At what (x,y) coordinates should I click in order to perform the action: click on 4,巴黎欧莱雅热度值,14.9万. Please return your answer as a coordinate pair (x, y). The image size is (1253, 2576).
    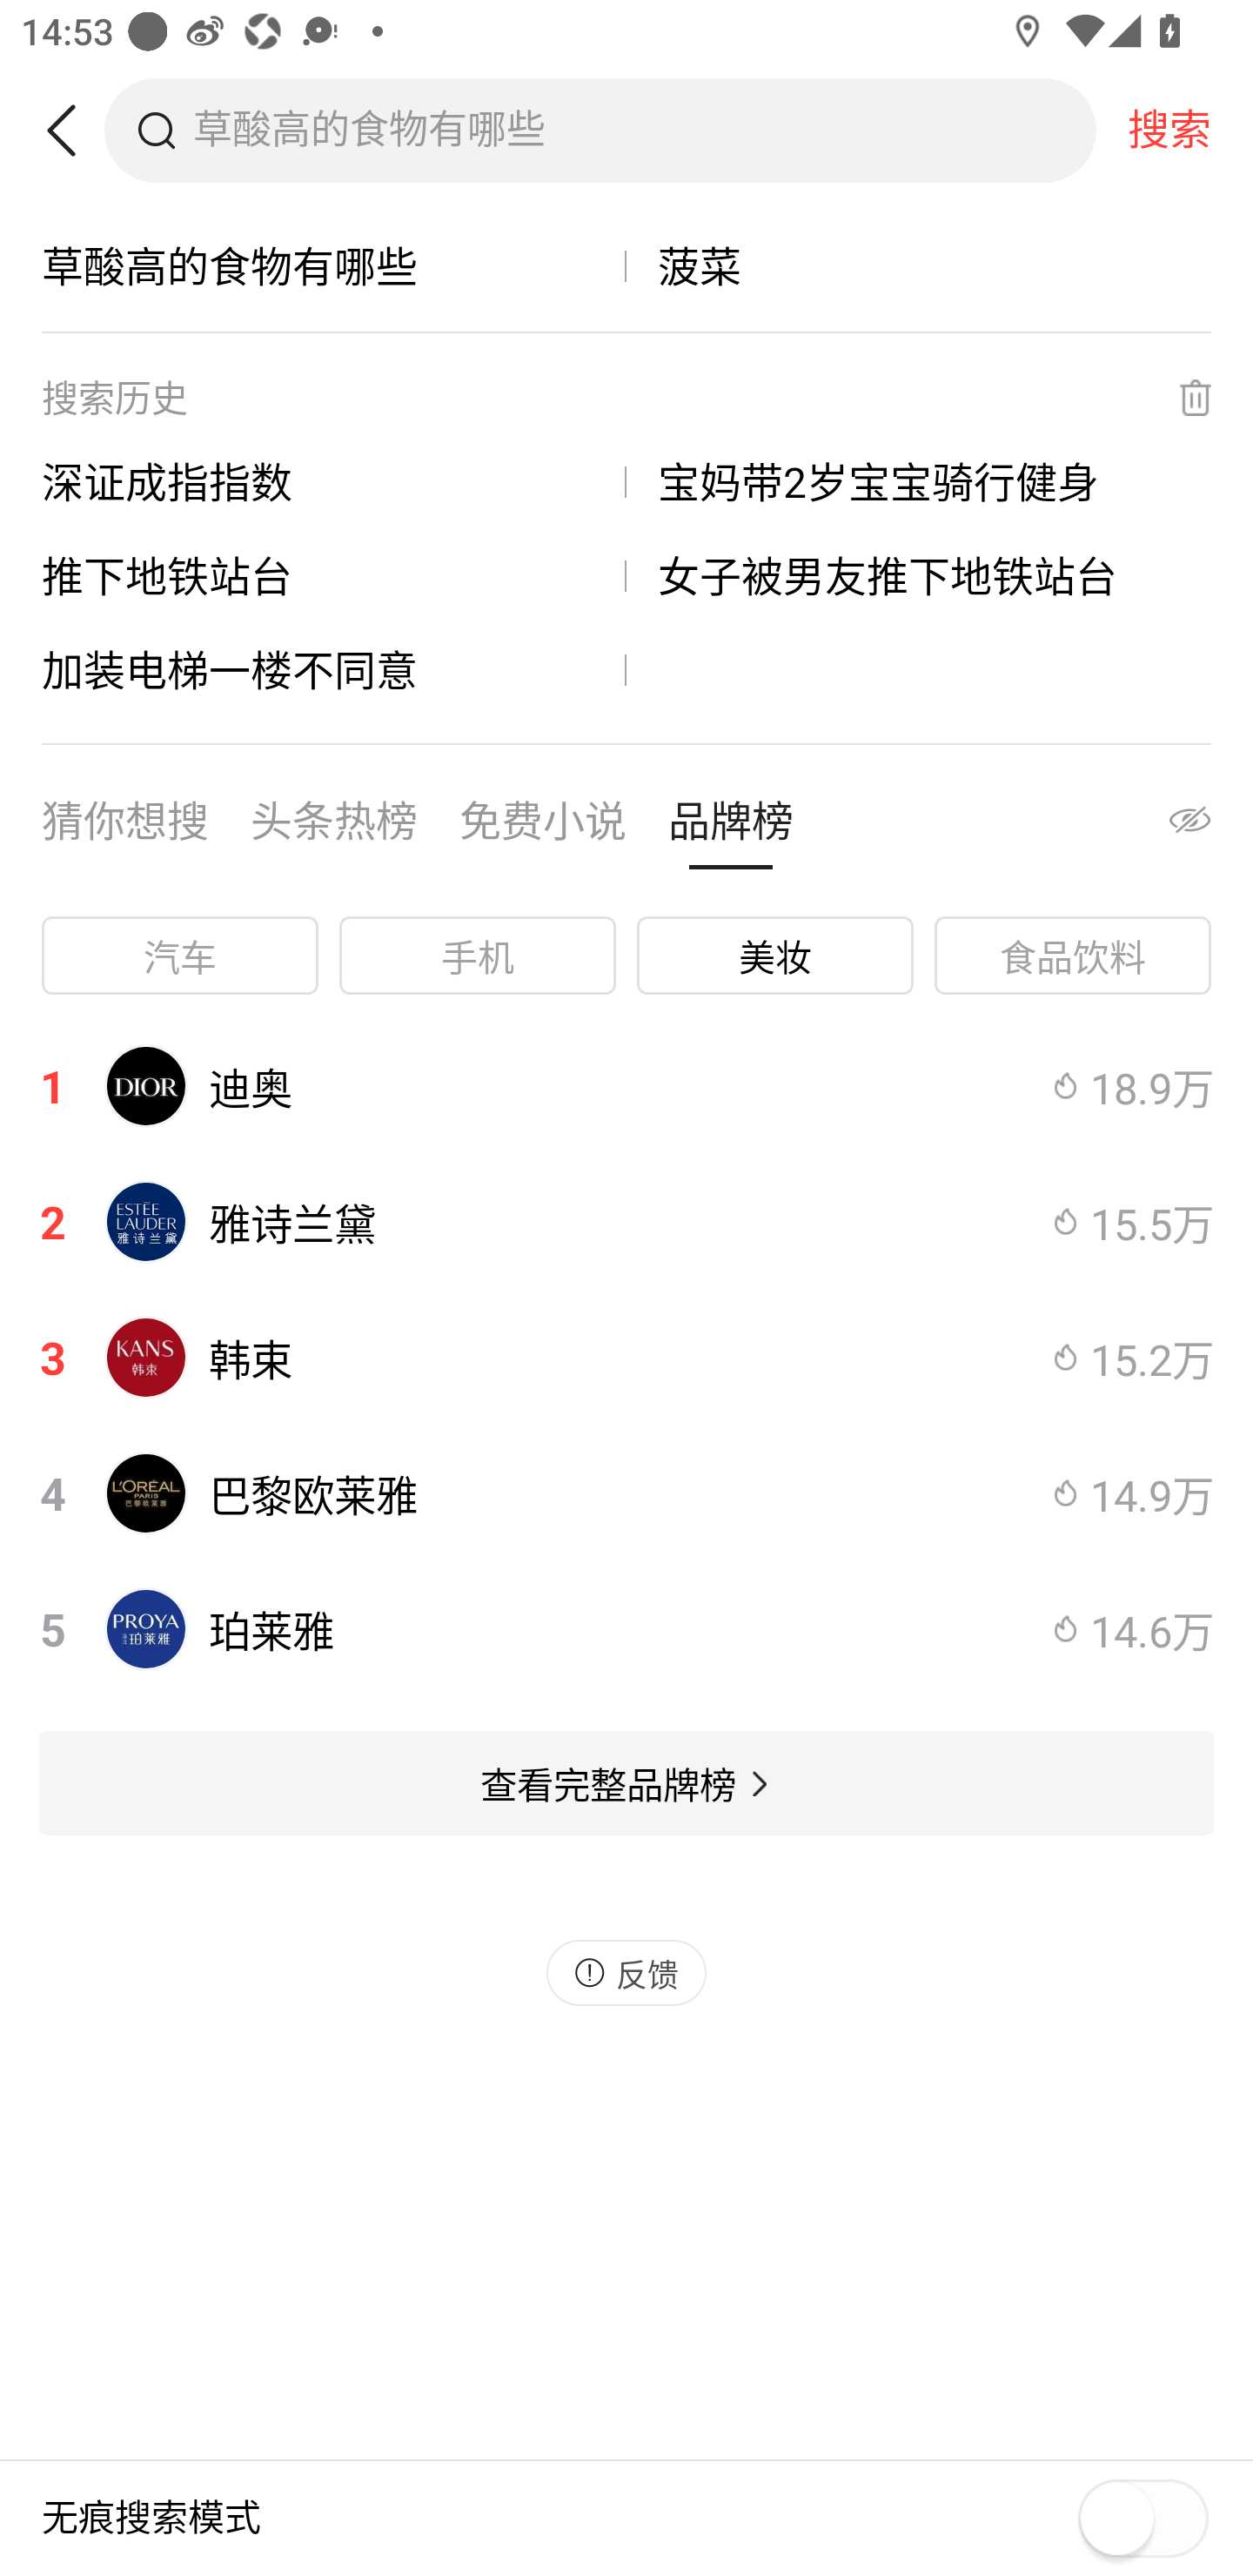
    Looking at the image, I should click on (626, 1493).